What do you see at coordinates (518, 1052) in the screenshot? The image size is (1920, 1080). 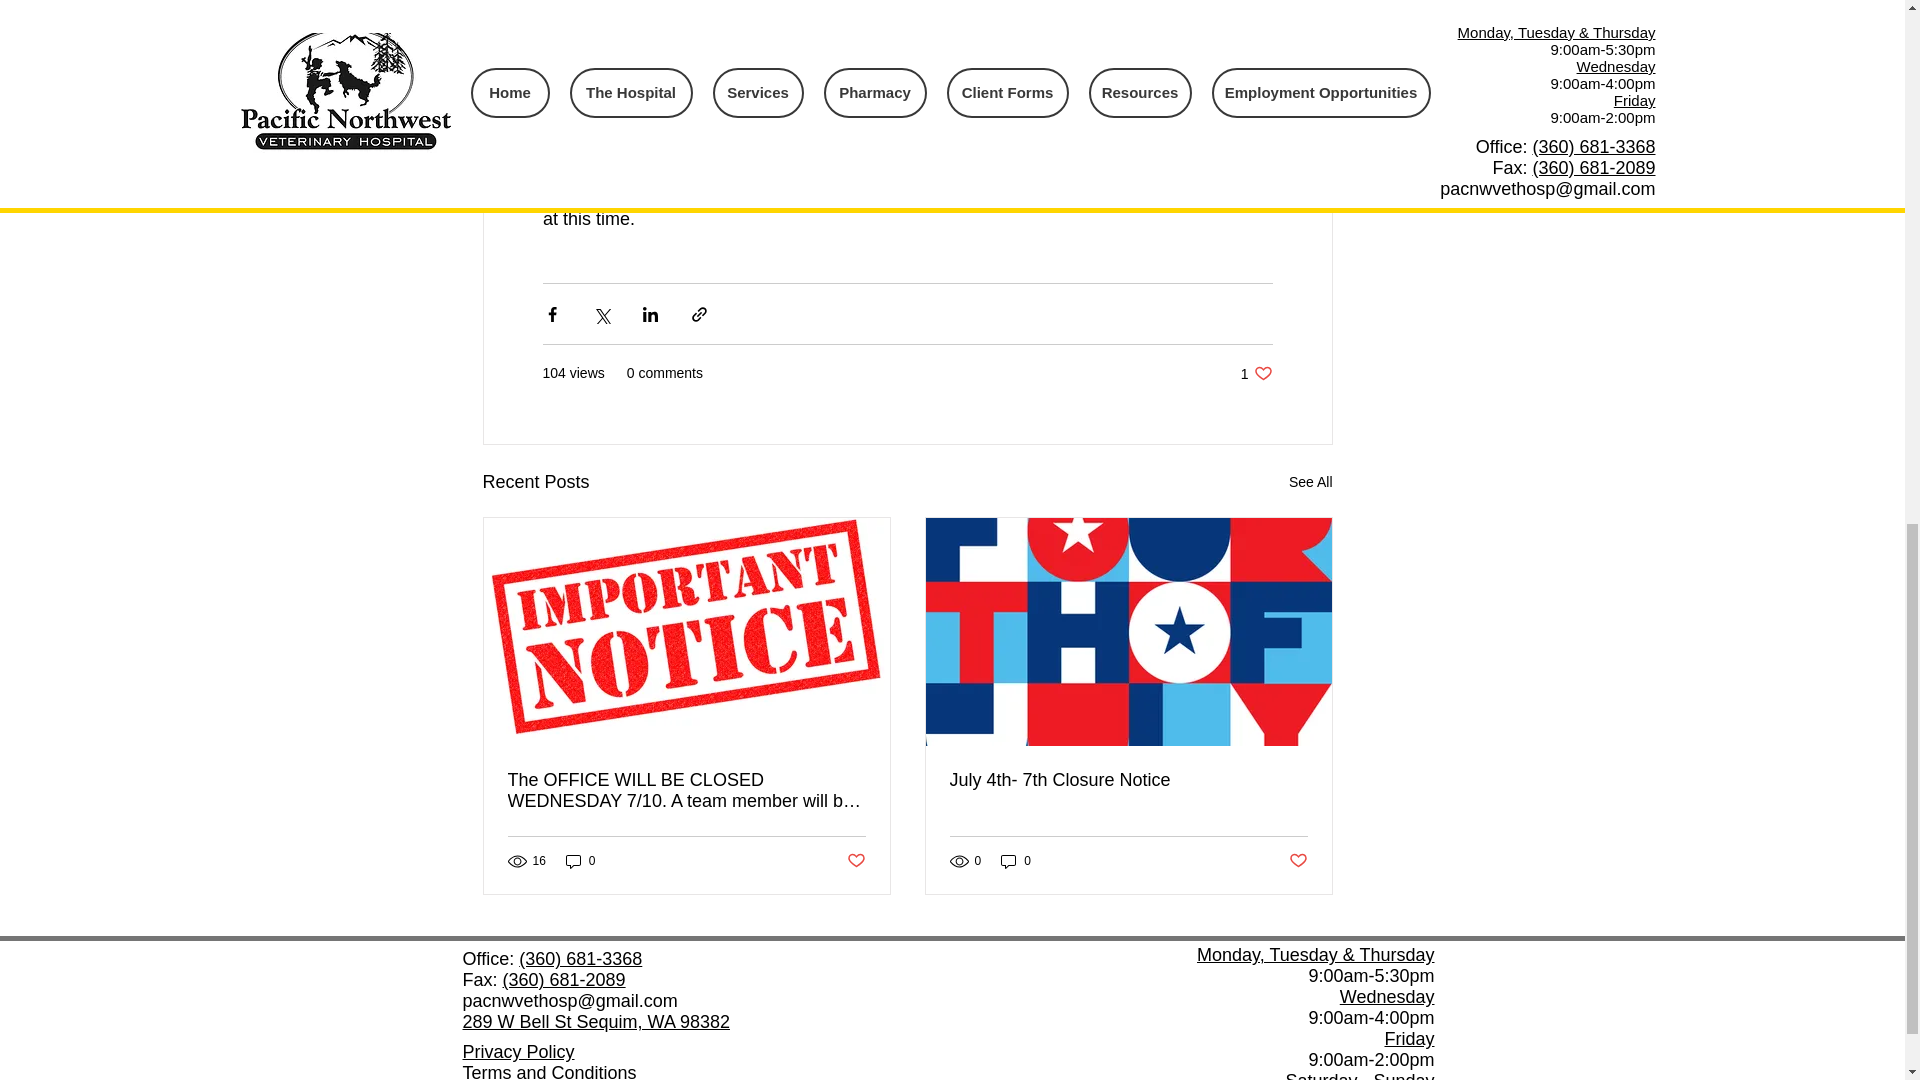 I see `Privacy Policy` at bounding box center [518, 1052].